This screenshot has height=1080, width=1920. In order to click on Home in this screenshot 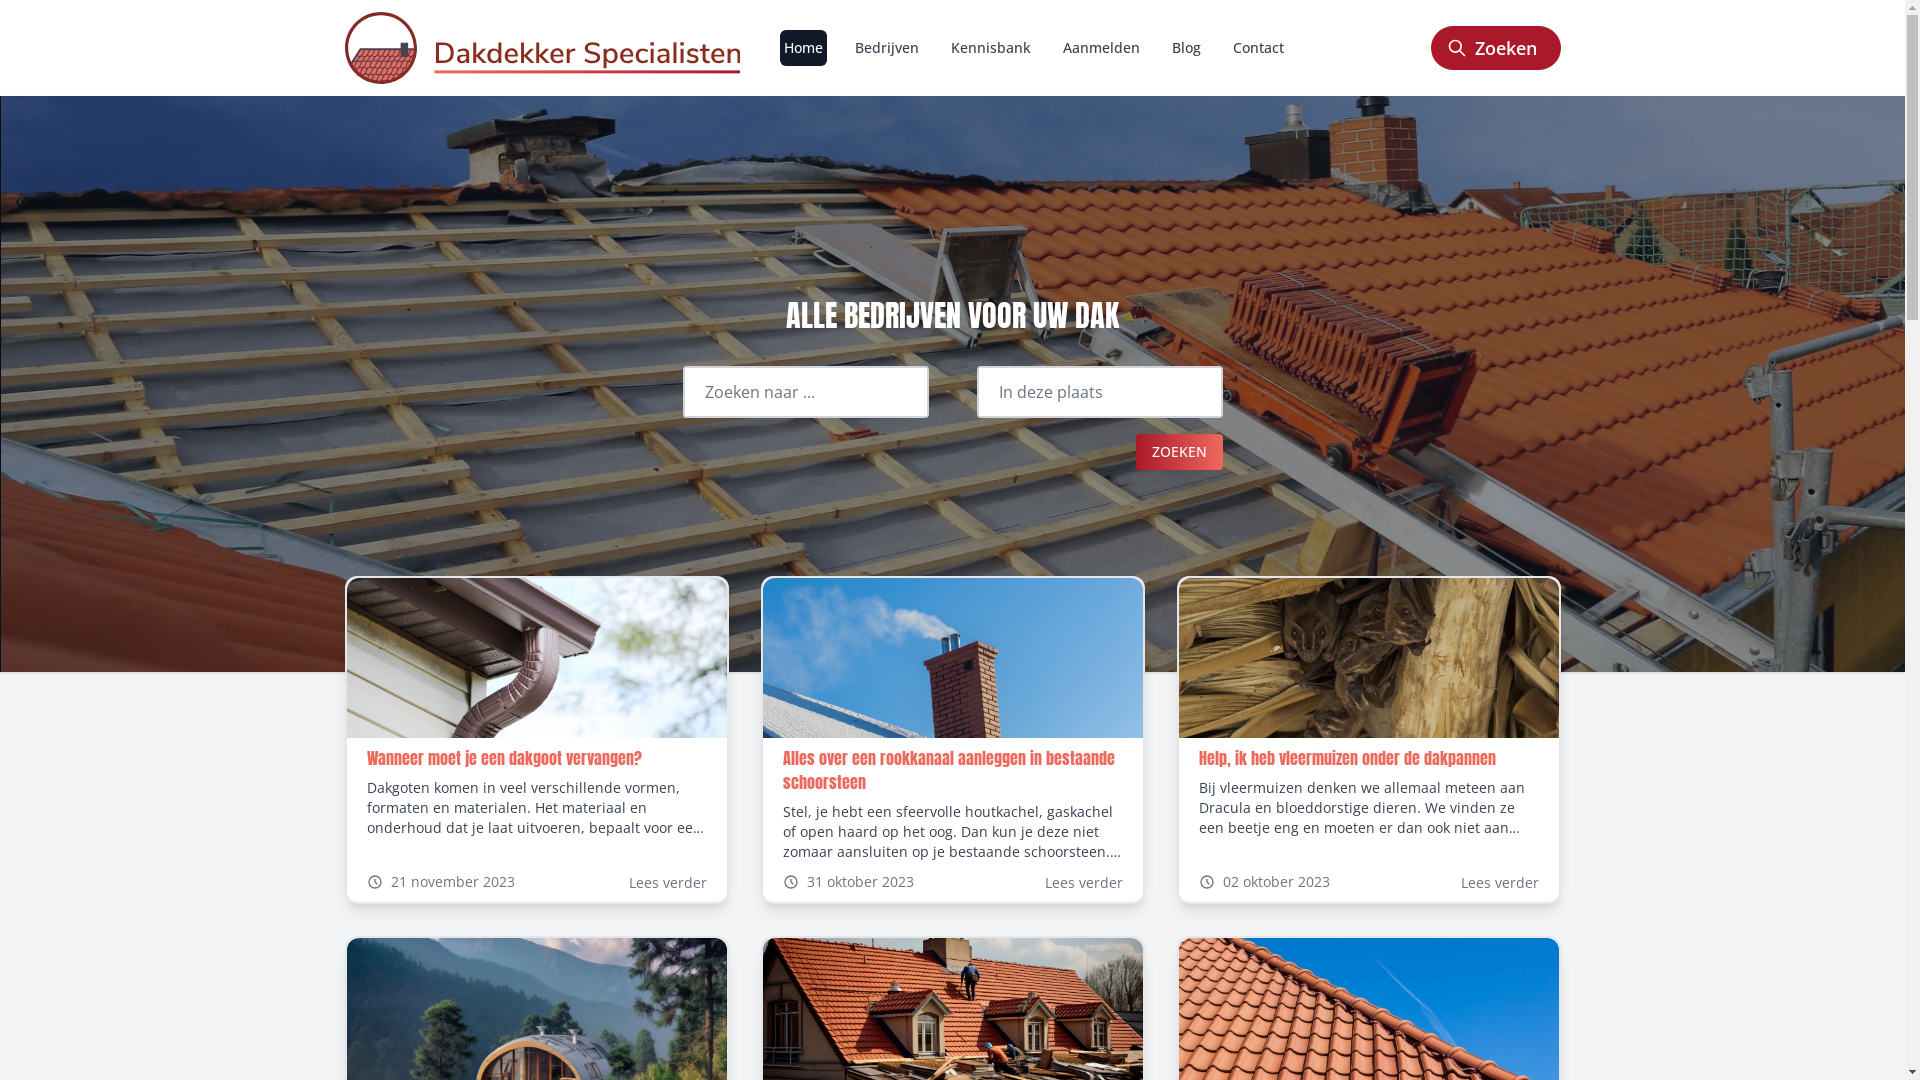, I will do `click(804, 48)`.